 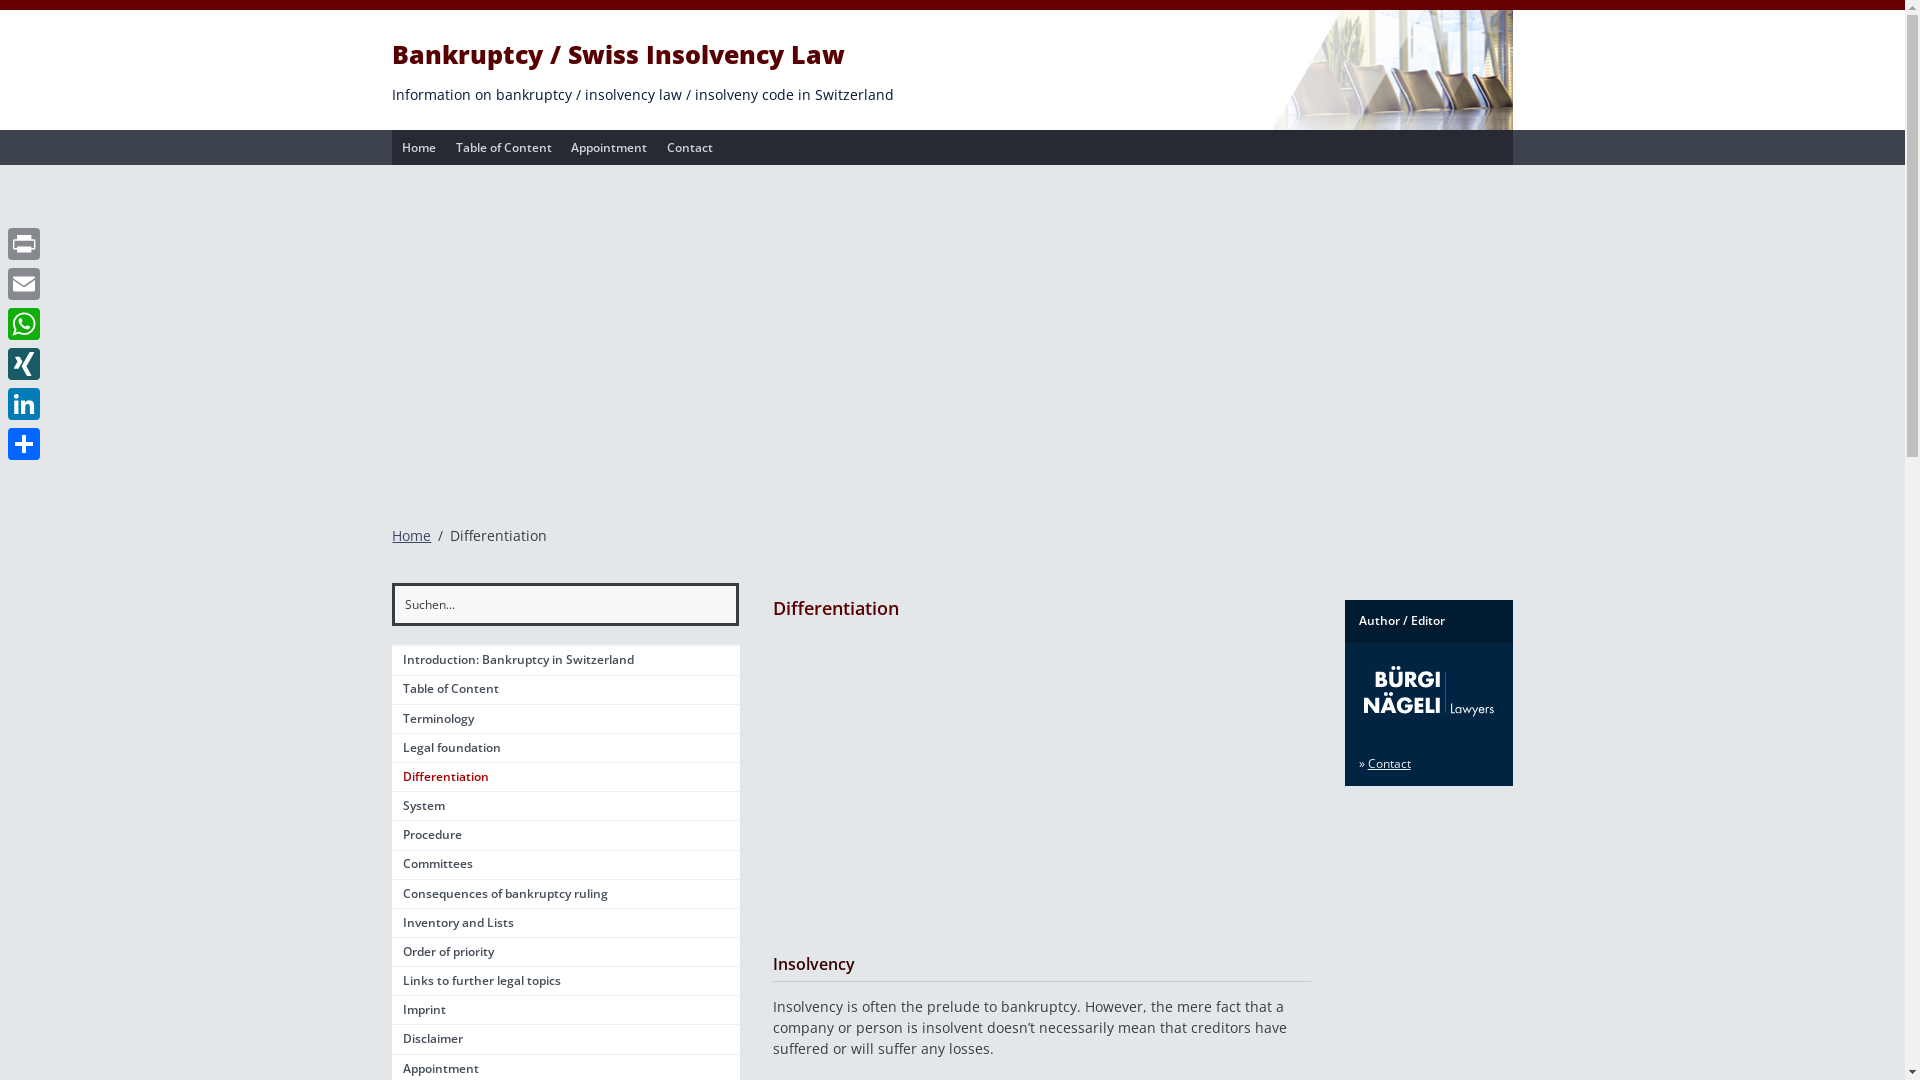 What do you see at coordinates (24, 404) in the screenshot?
I see `LinkedIn` at bounding box center [24, 404].